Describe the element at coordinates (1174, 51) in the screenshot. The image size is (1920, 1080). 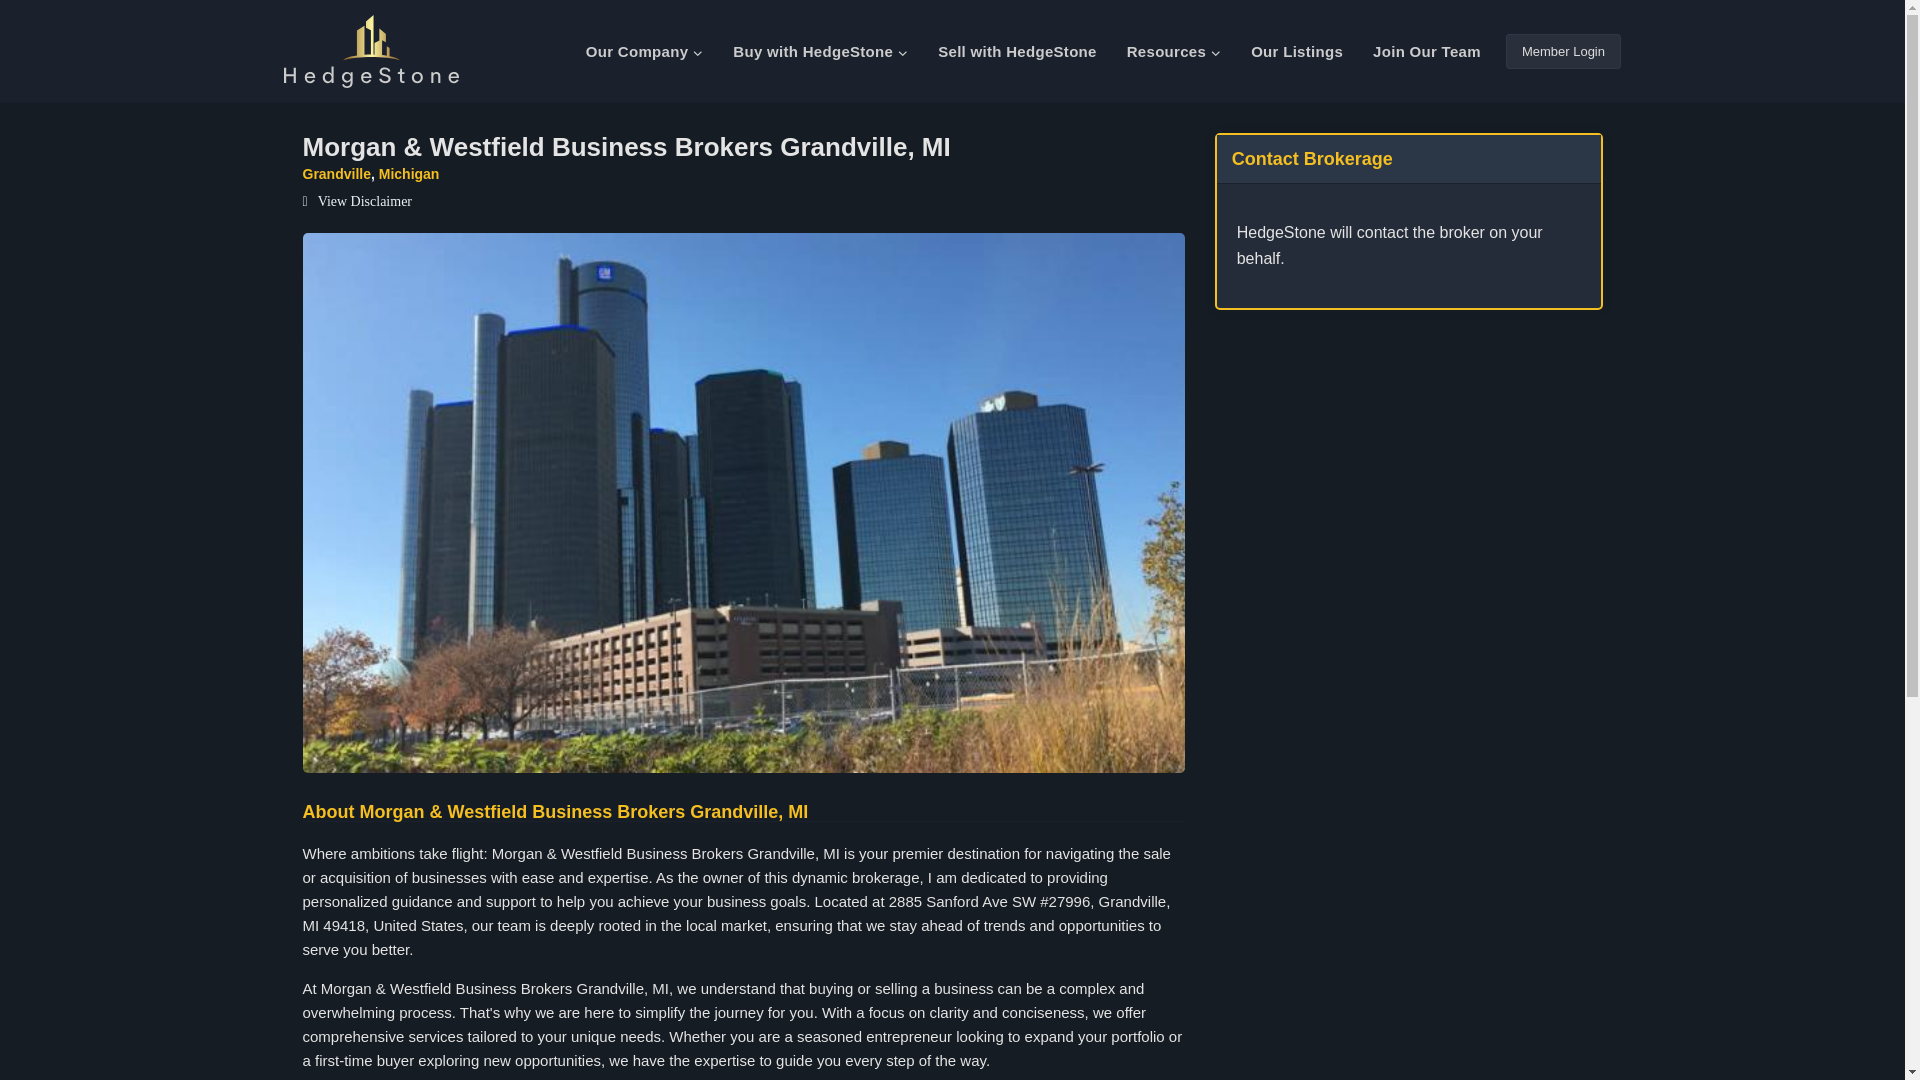
I see `Resources` at that location.